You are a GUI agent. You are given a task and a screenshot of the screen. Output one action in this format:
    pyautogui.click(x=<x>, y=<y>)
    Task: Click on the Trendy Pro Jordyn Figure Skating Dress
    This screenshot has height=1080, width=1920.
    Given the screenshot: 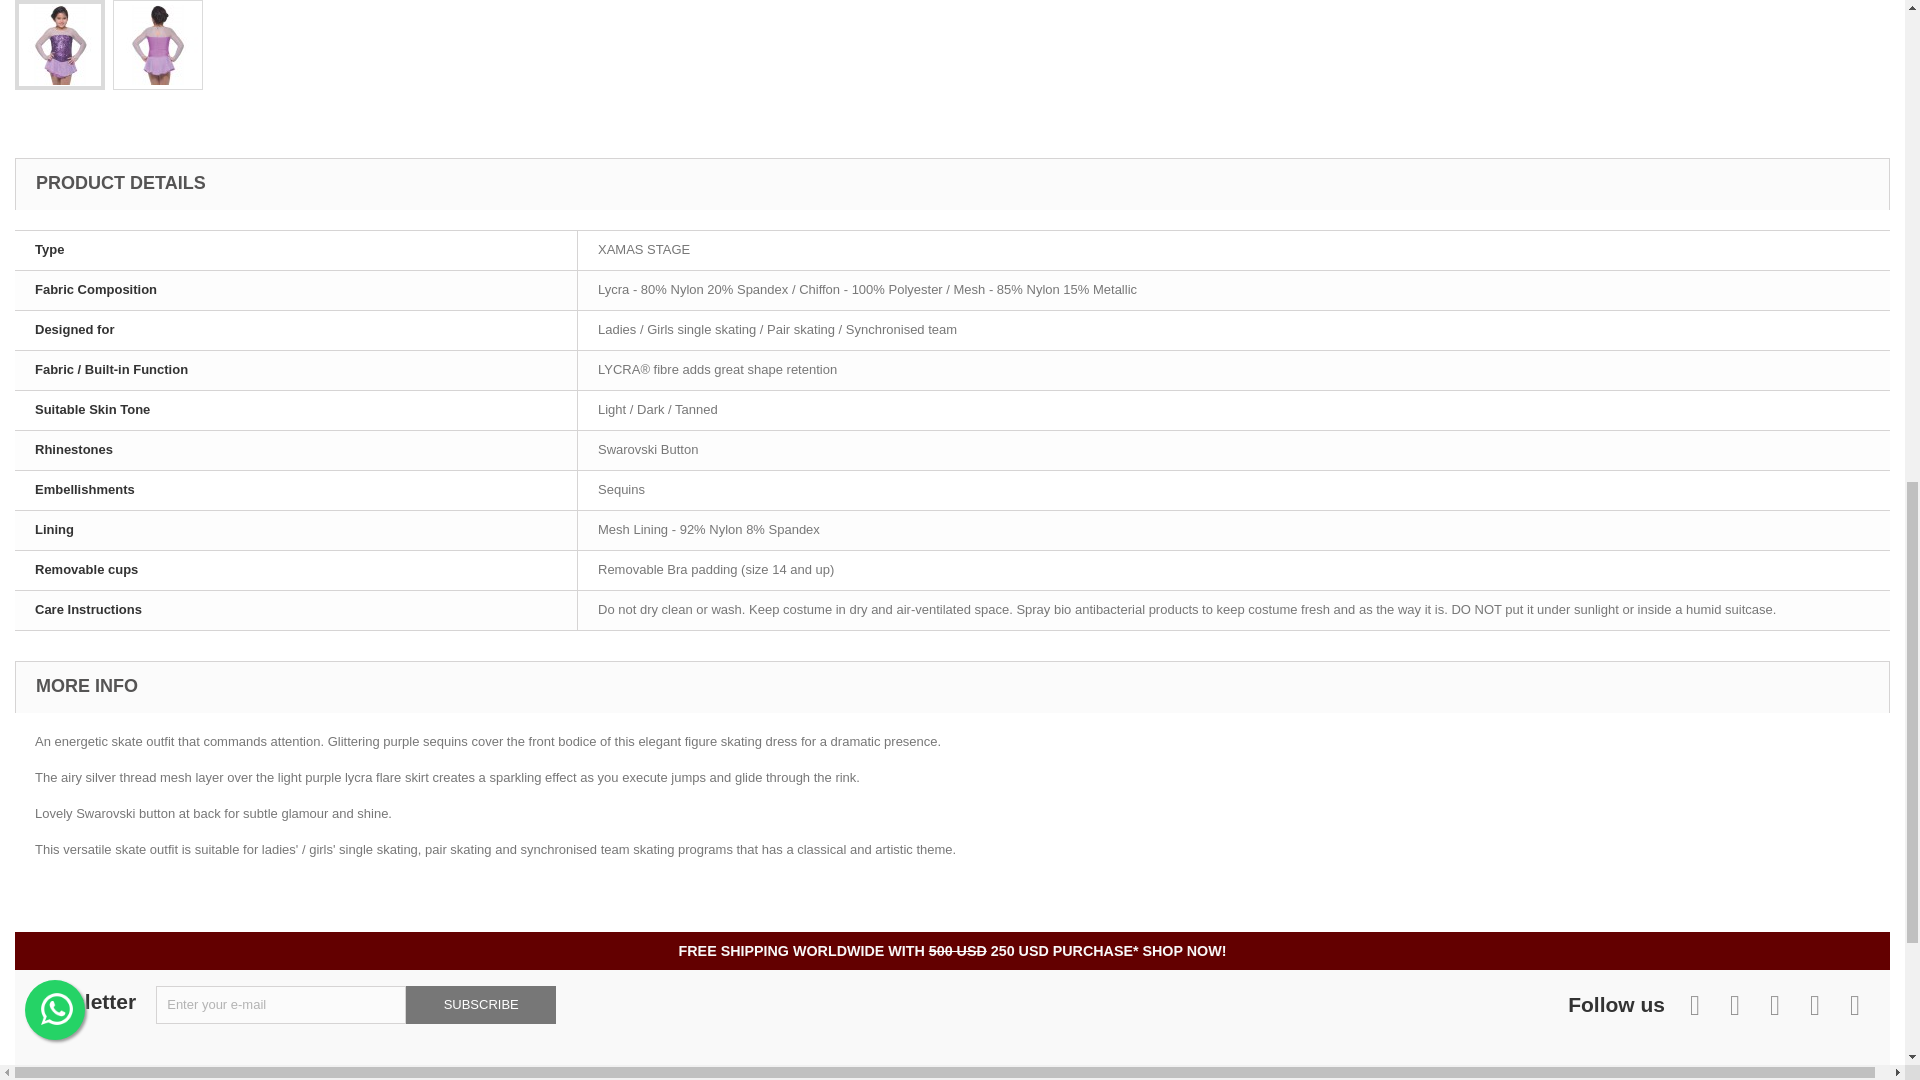 What is the action you would take?
    pyautogui.click(x=157, y=44)
    